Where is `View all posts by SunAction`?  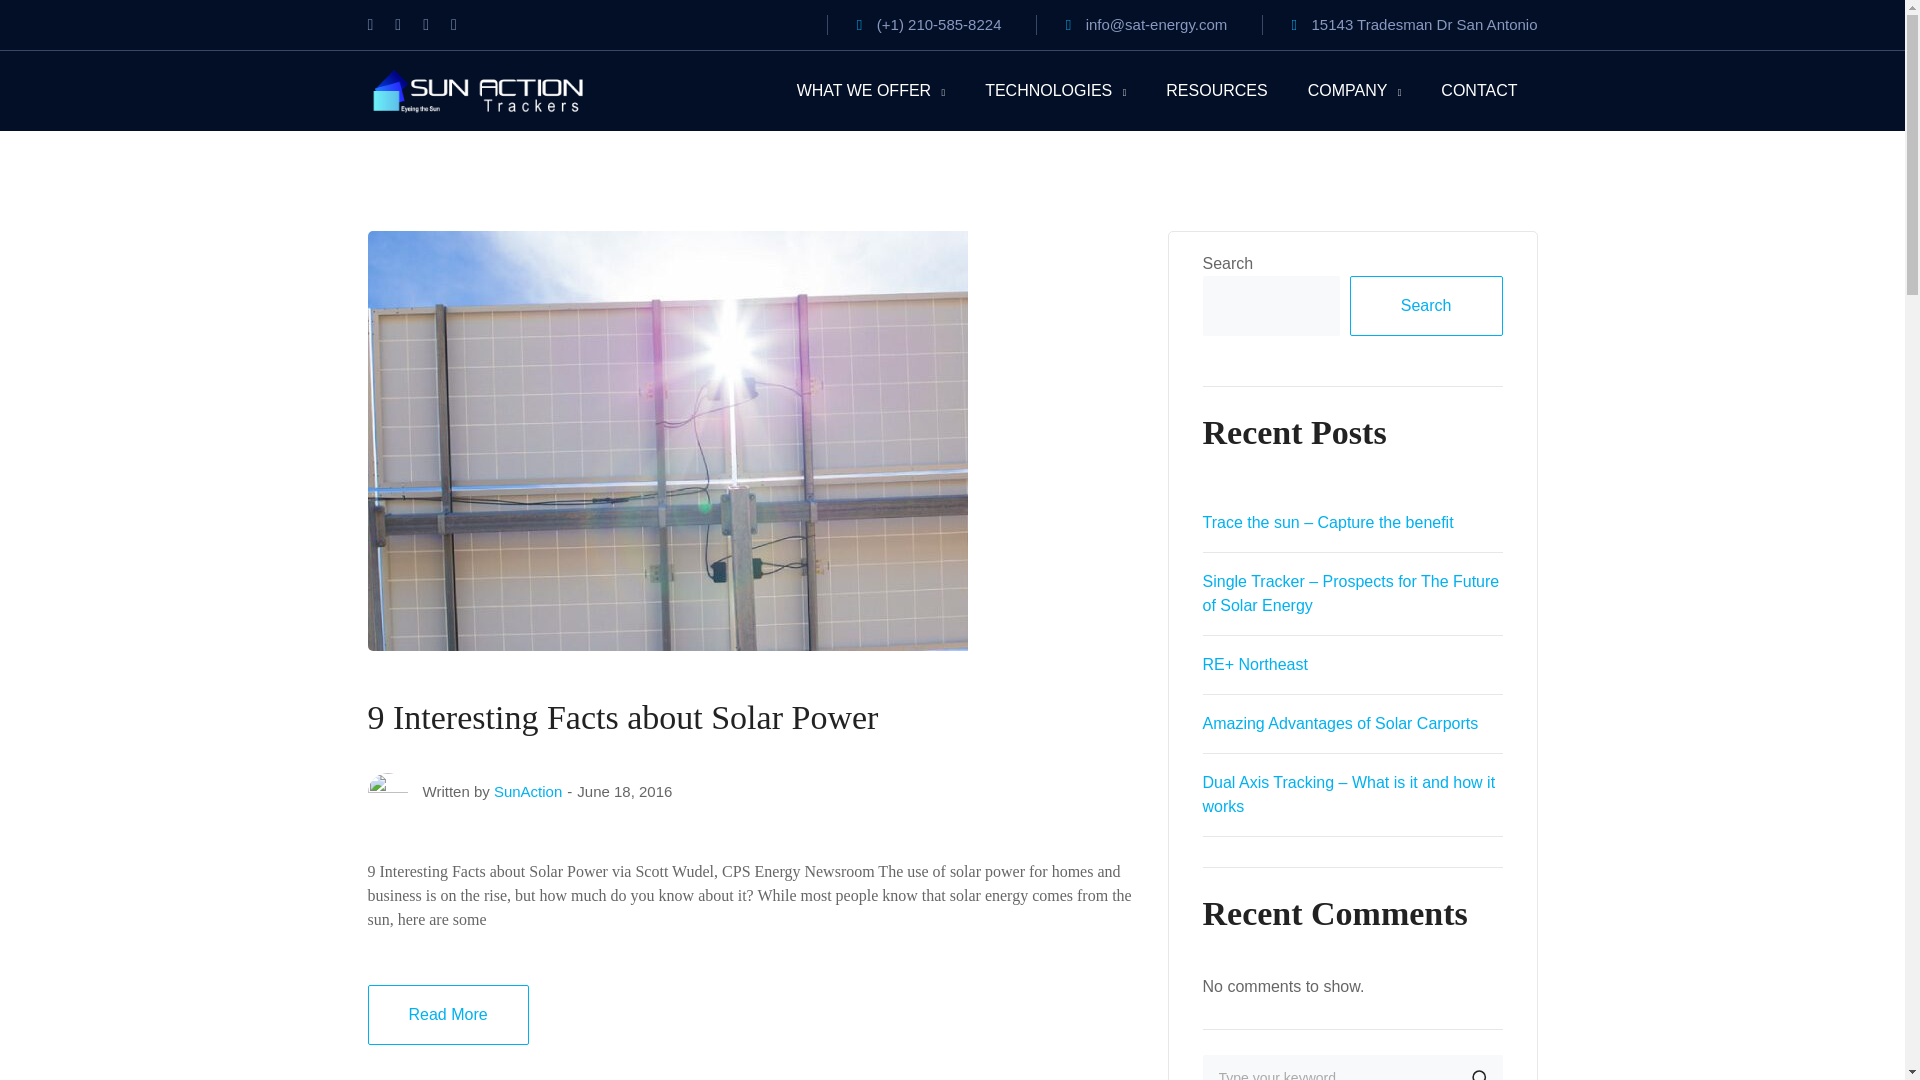 View all posts by SunAction is located at coordinates (528, 792).